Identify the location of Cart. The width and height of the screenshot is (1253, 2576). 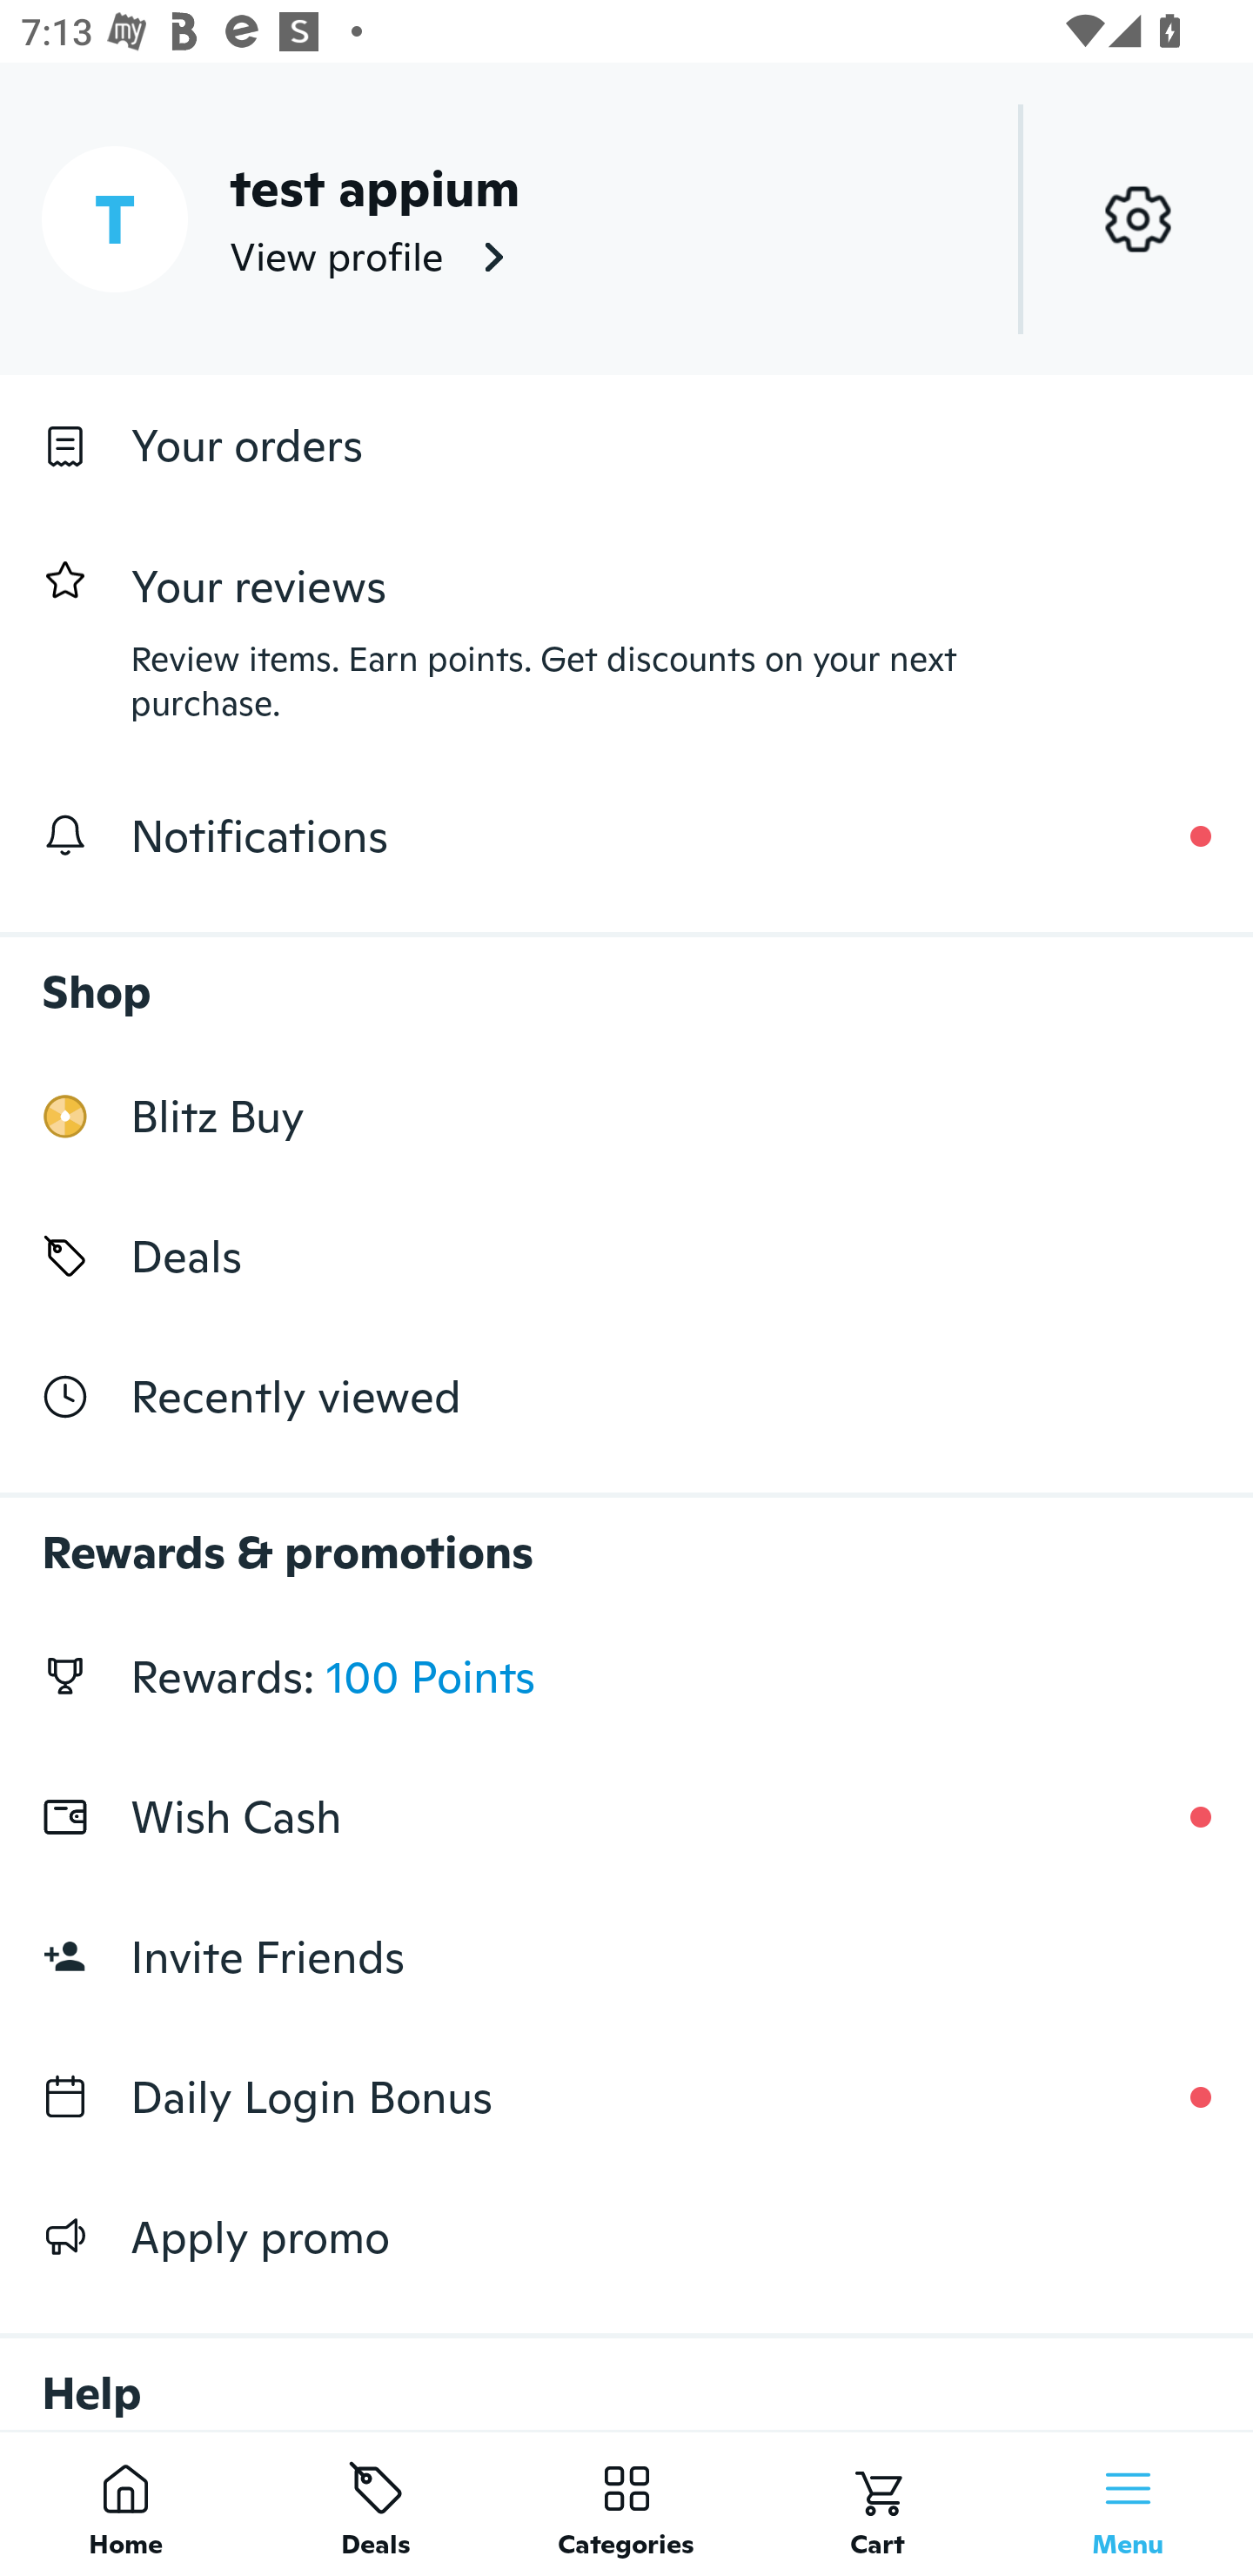
(877, 2503).